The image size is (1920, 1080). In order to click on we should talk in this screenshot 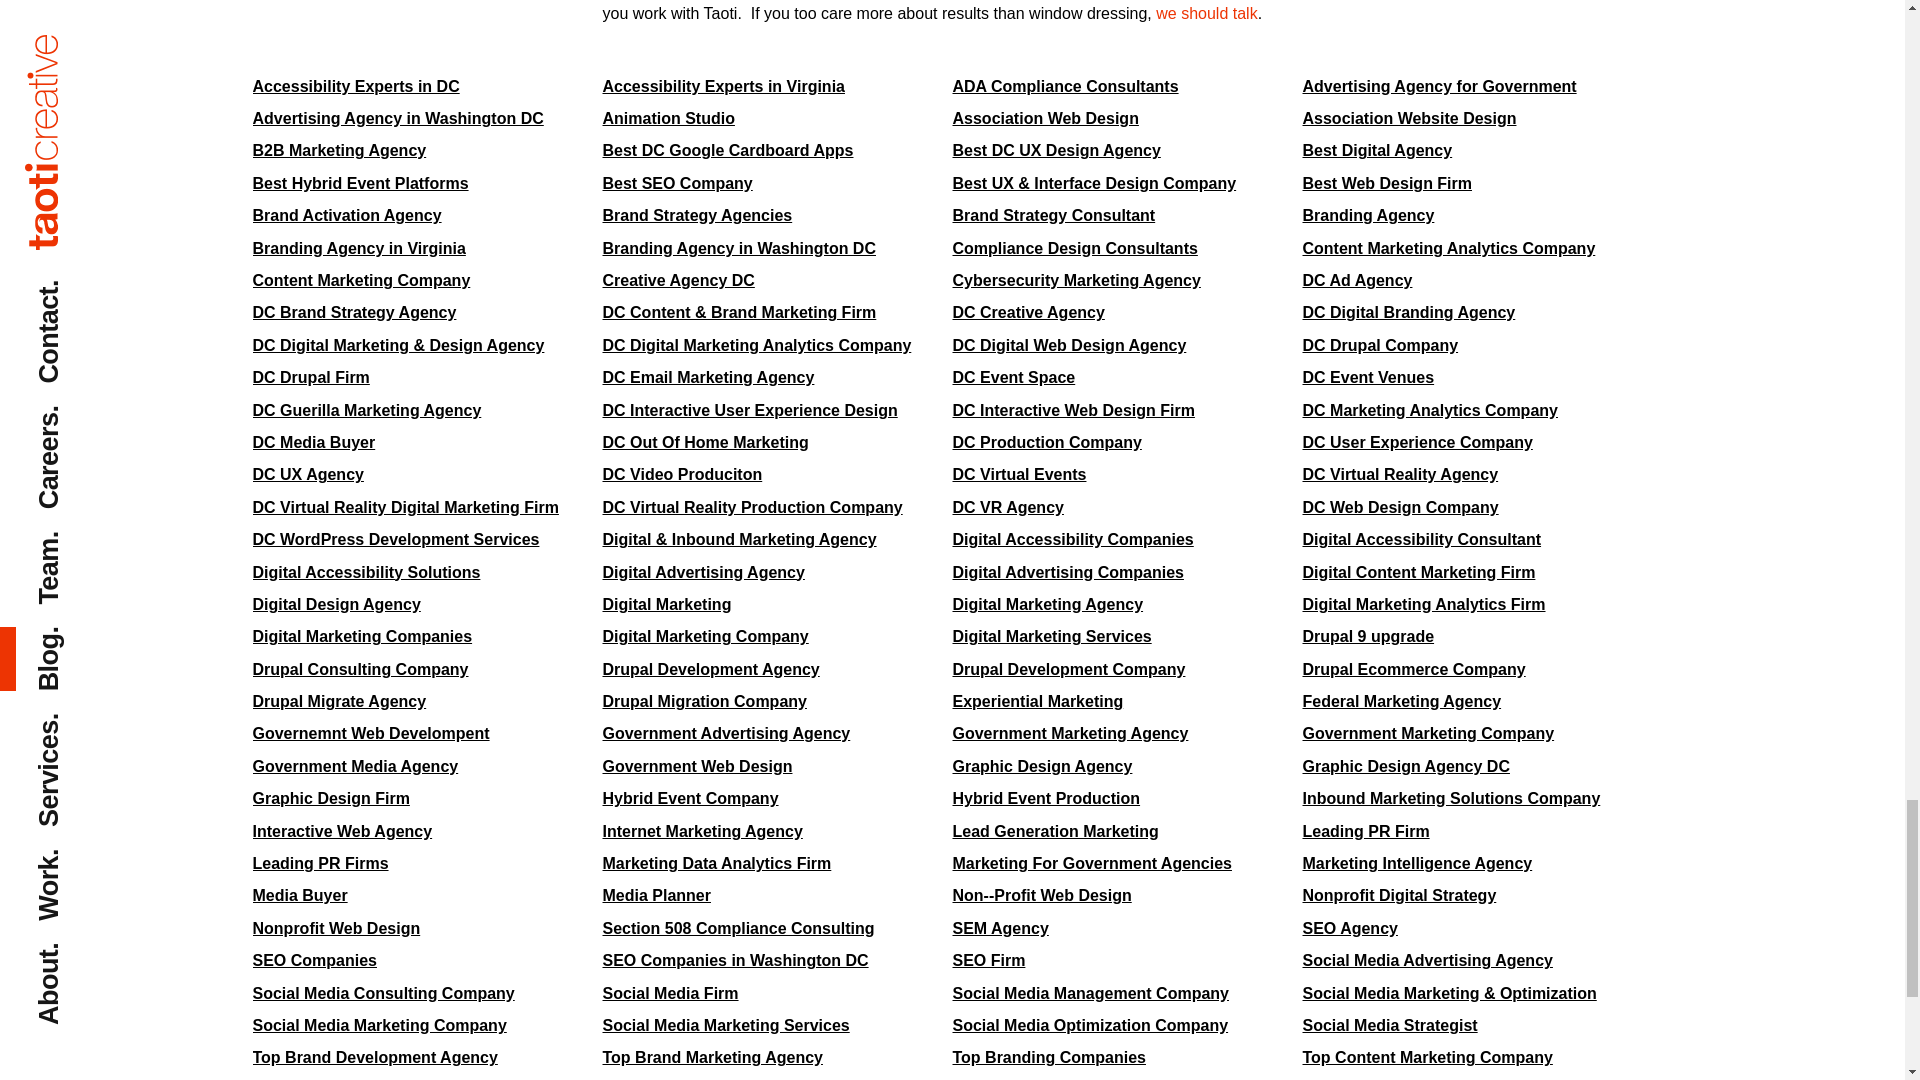, I will do `click(1206, 13)`.